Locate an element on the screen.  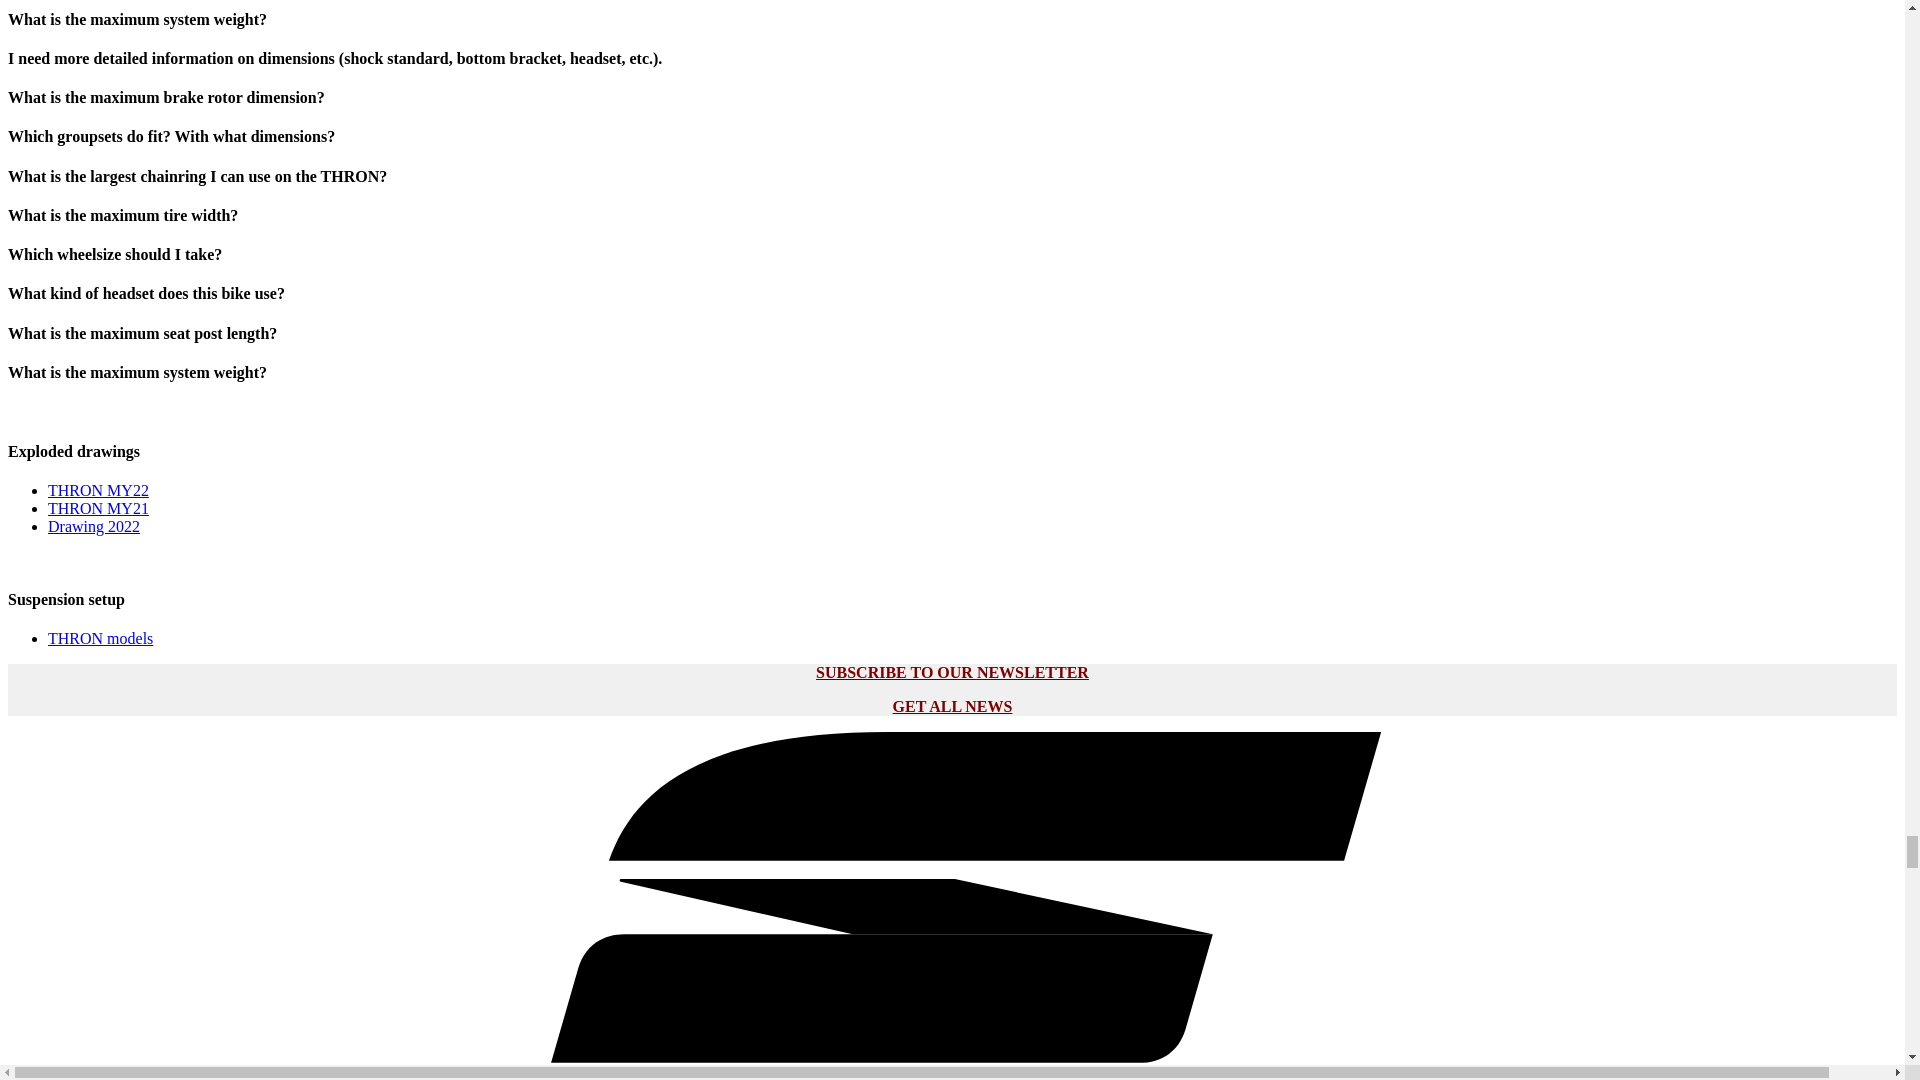
GET ALL NEWS is located at coordinates (952, 706).